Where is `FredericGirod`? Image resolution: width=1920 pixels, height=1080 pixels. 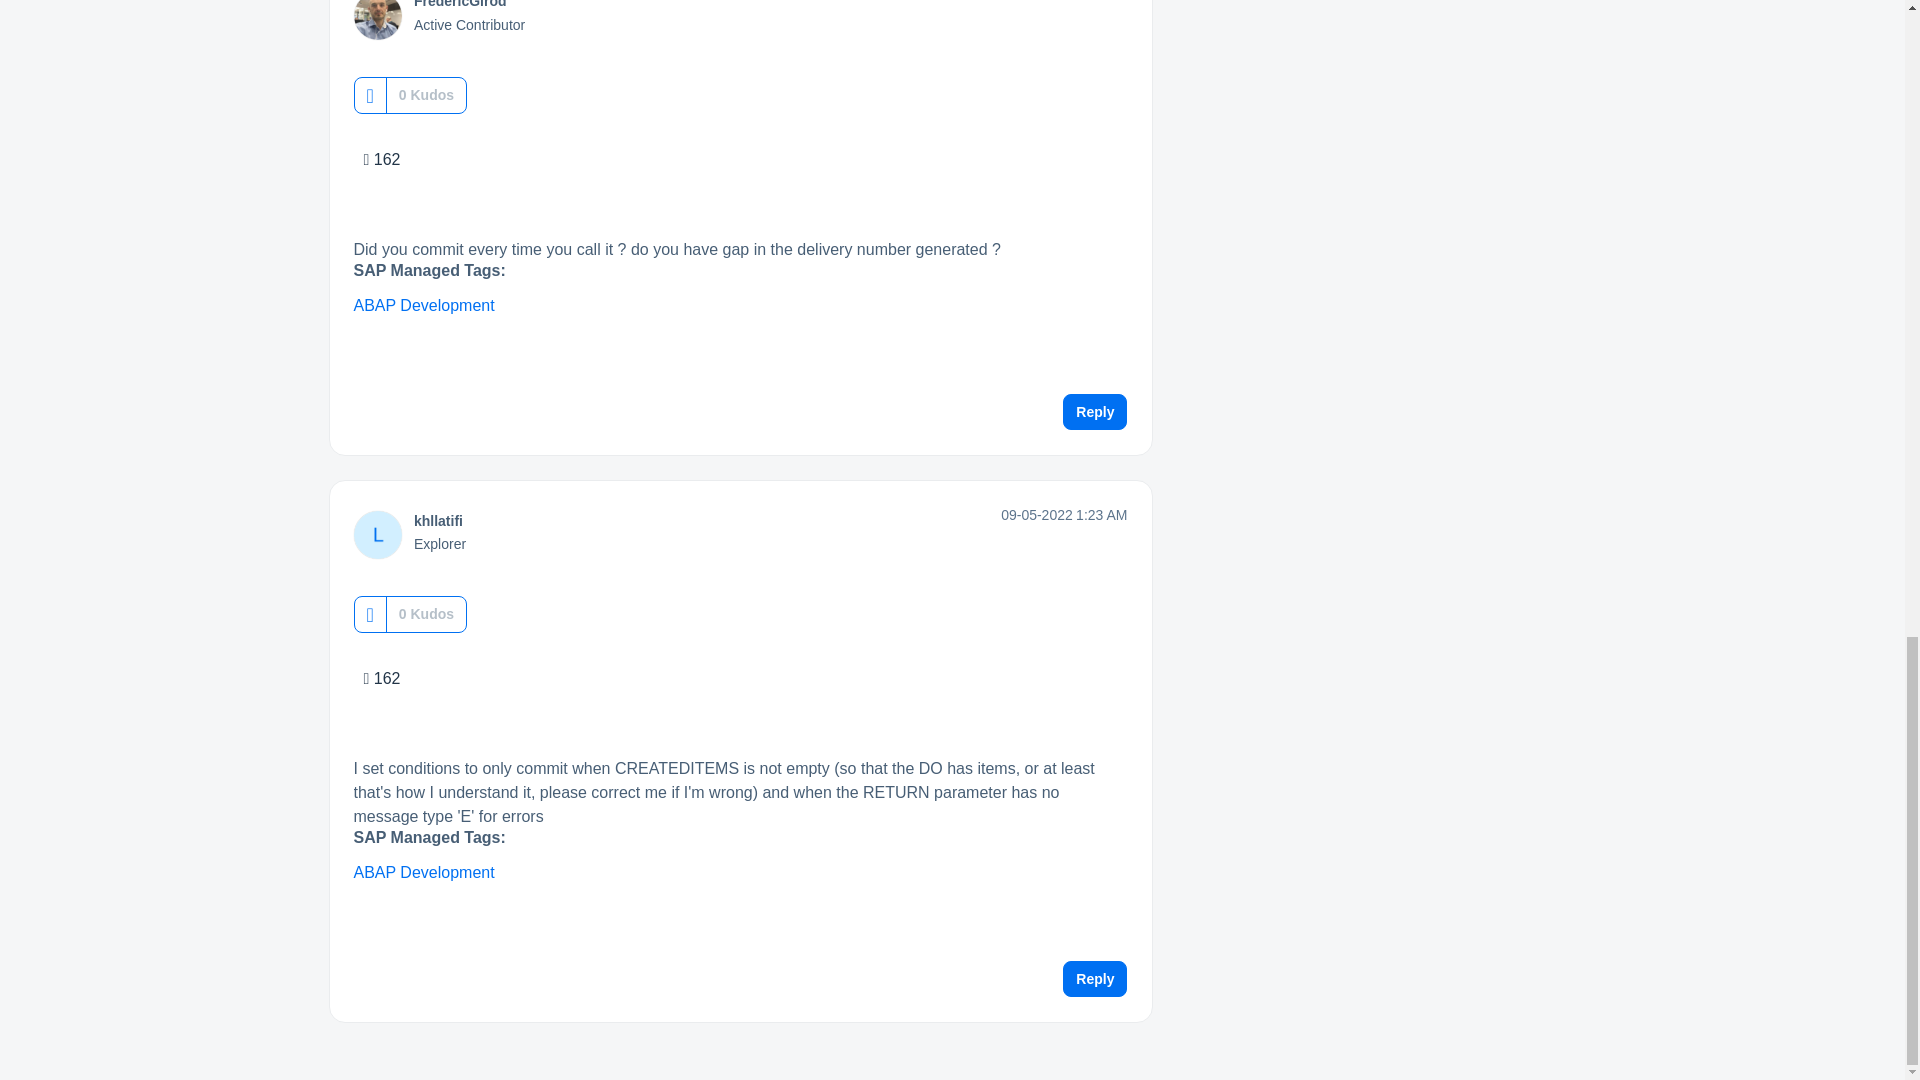
FredericGirod is located at coordinates (460, 4).